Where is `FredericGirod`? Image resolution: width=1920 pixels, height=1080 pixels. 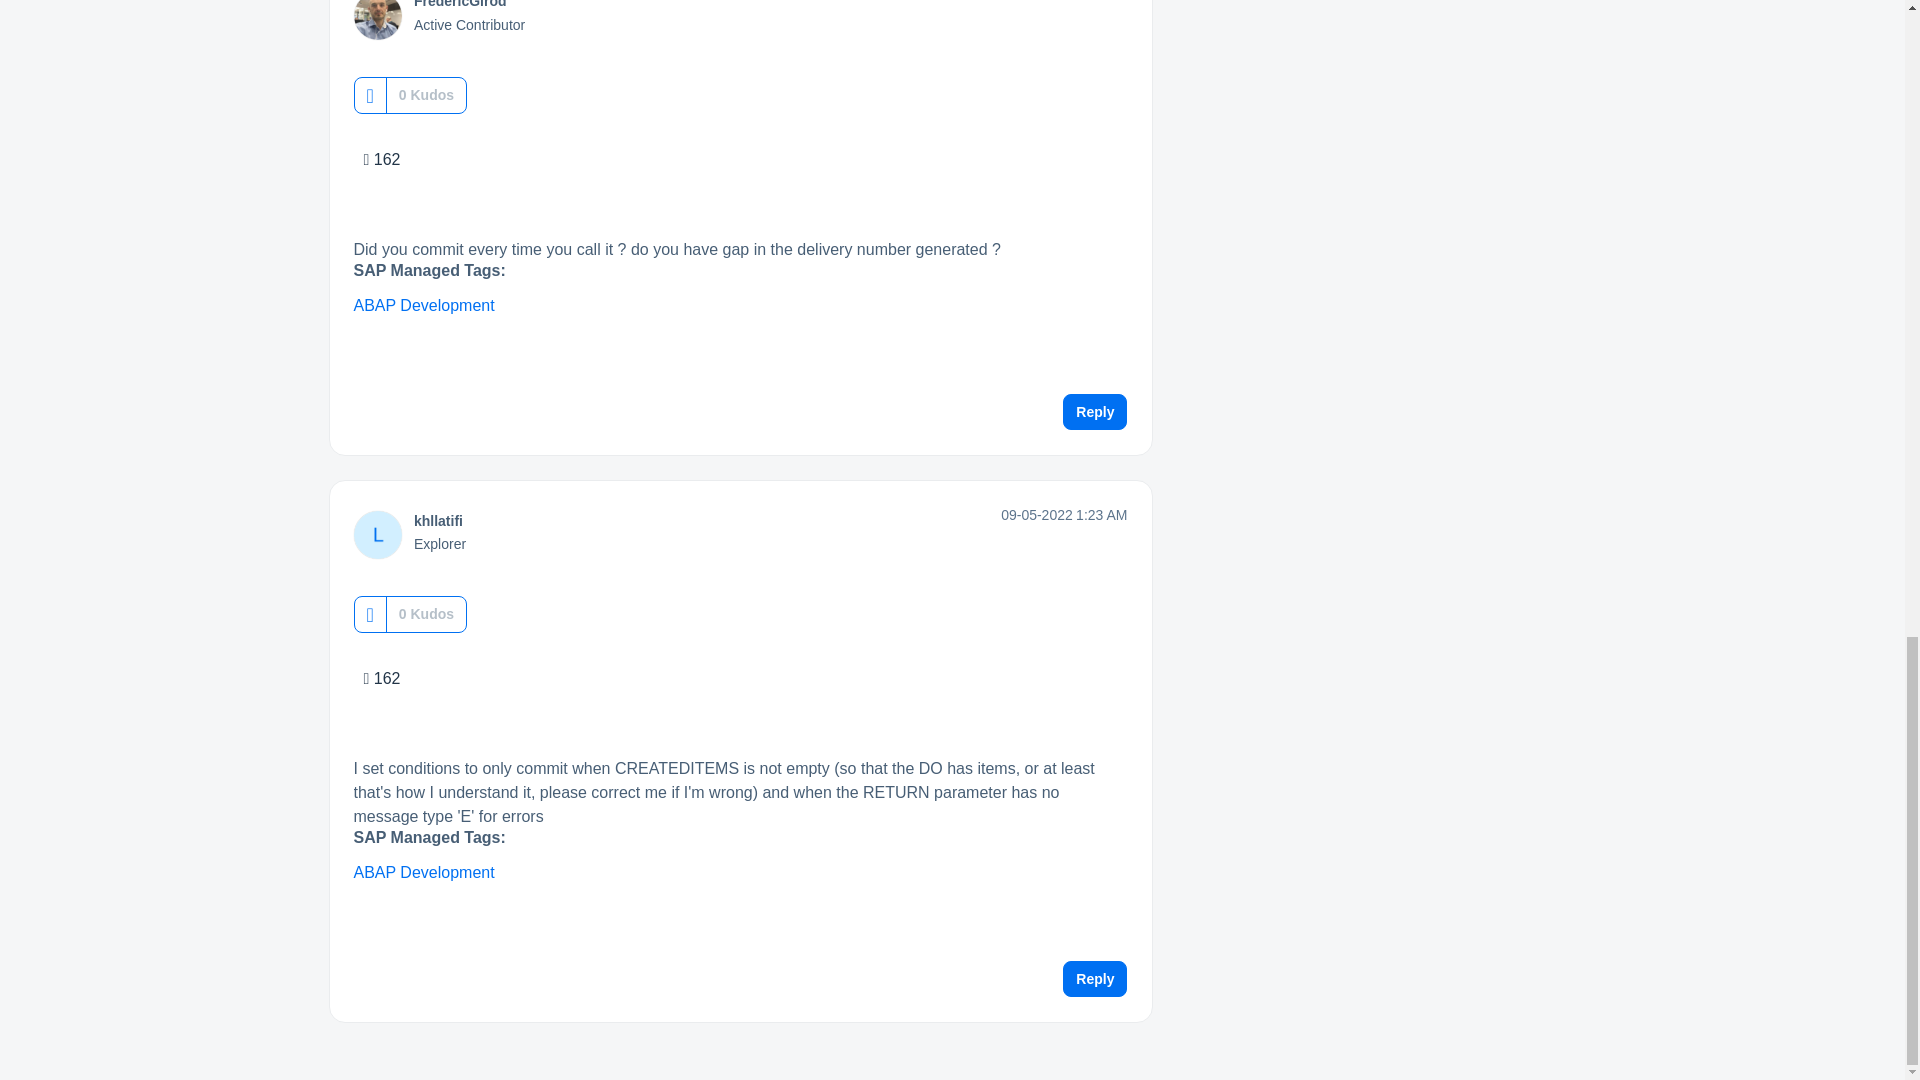
FredericGirod is located at coordinates (460, 4).